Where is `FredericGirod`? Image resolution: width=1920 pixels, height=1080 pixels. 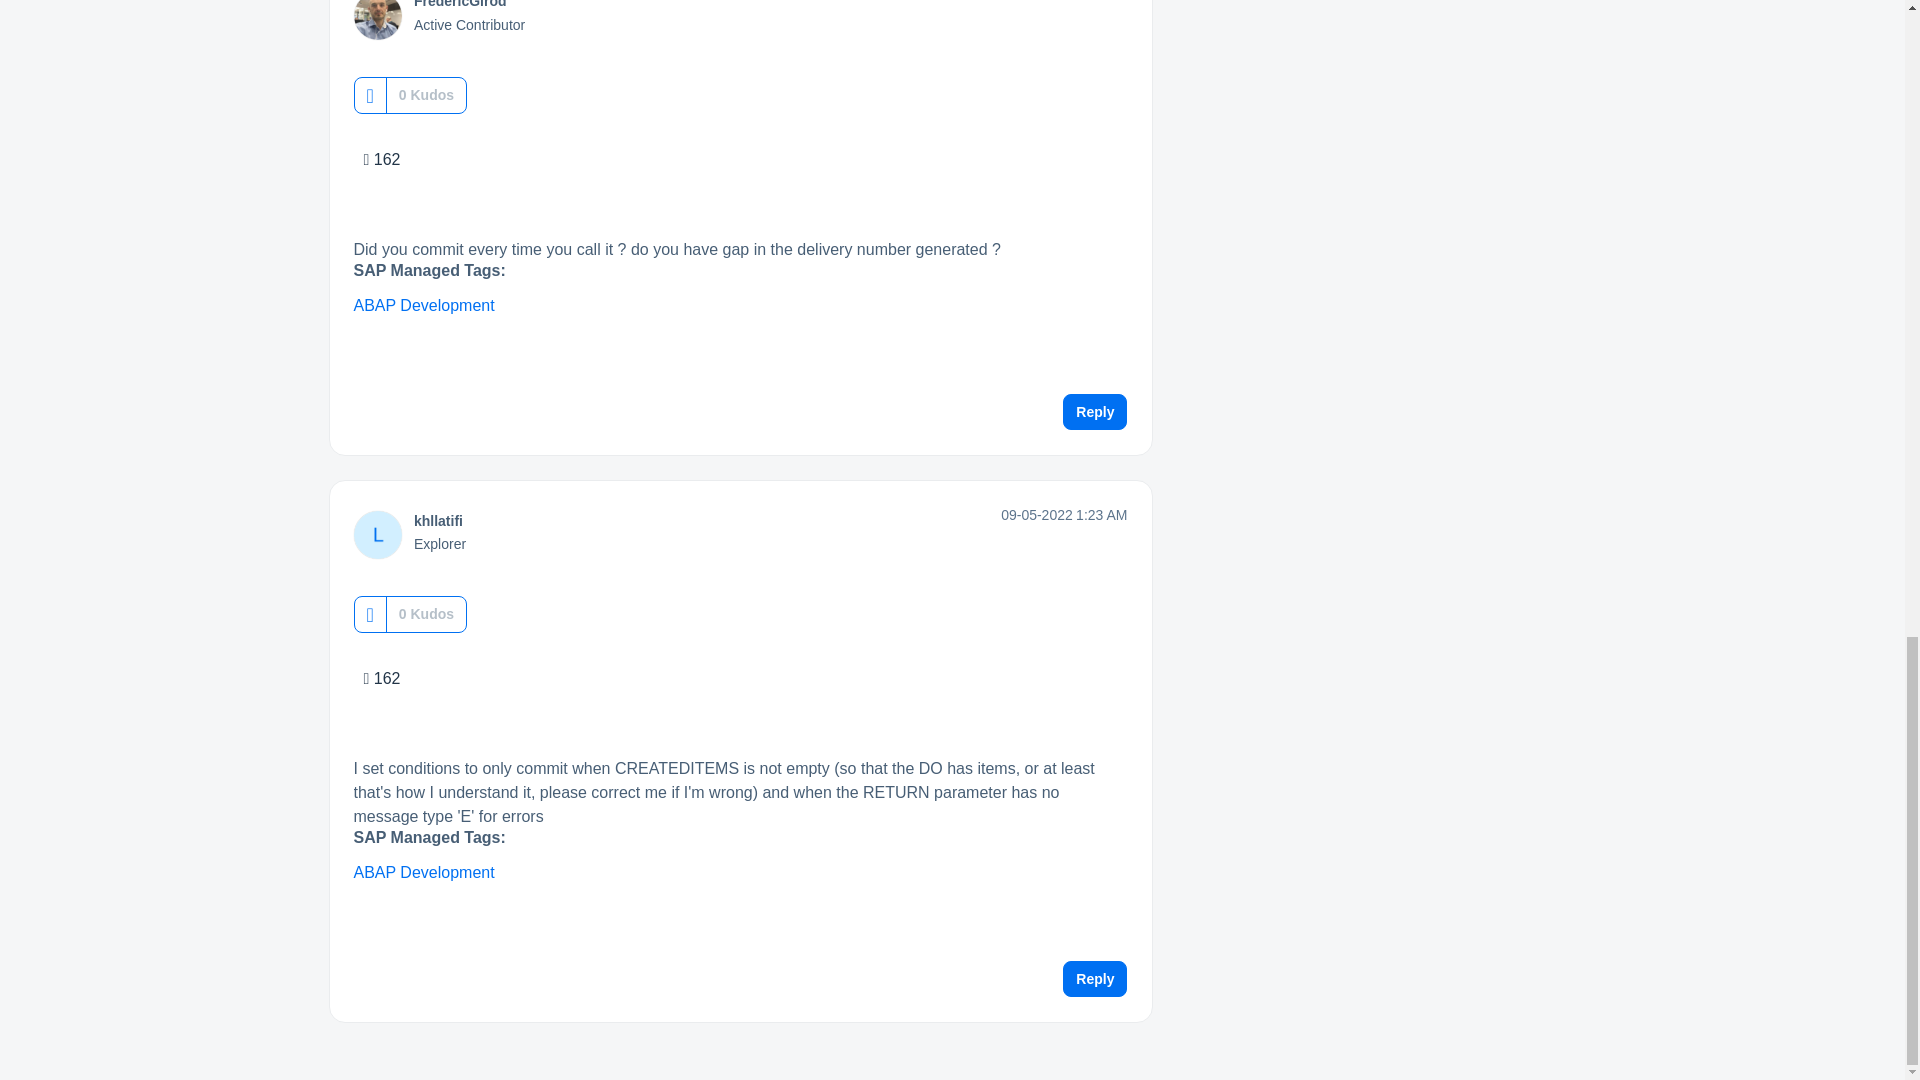
FredericGirod is located at coordinates (460, 4).